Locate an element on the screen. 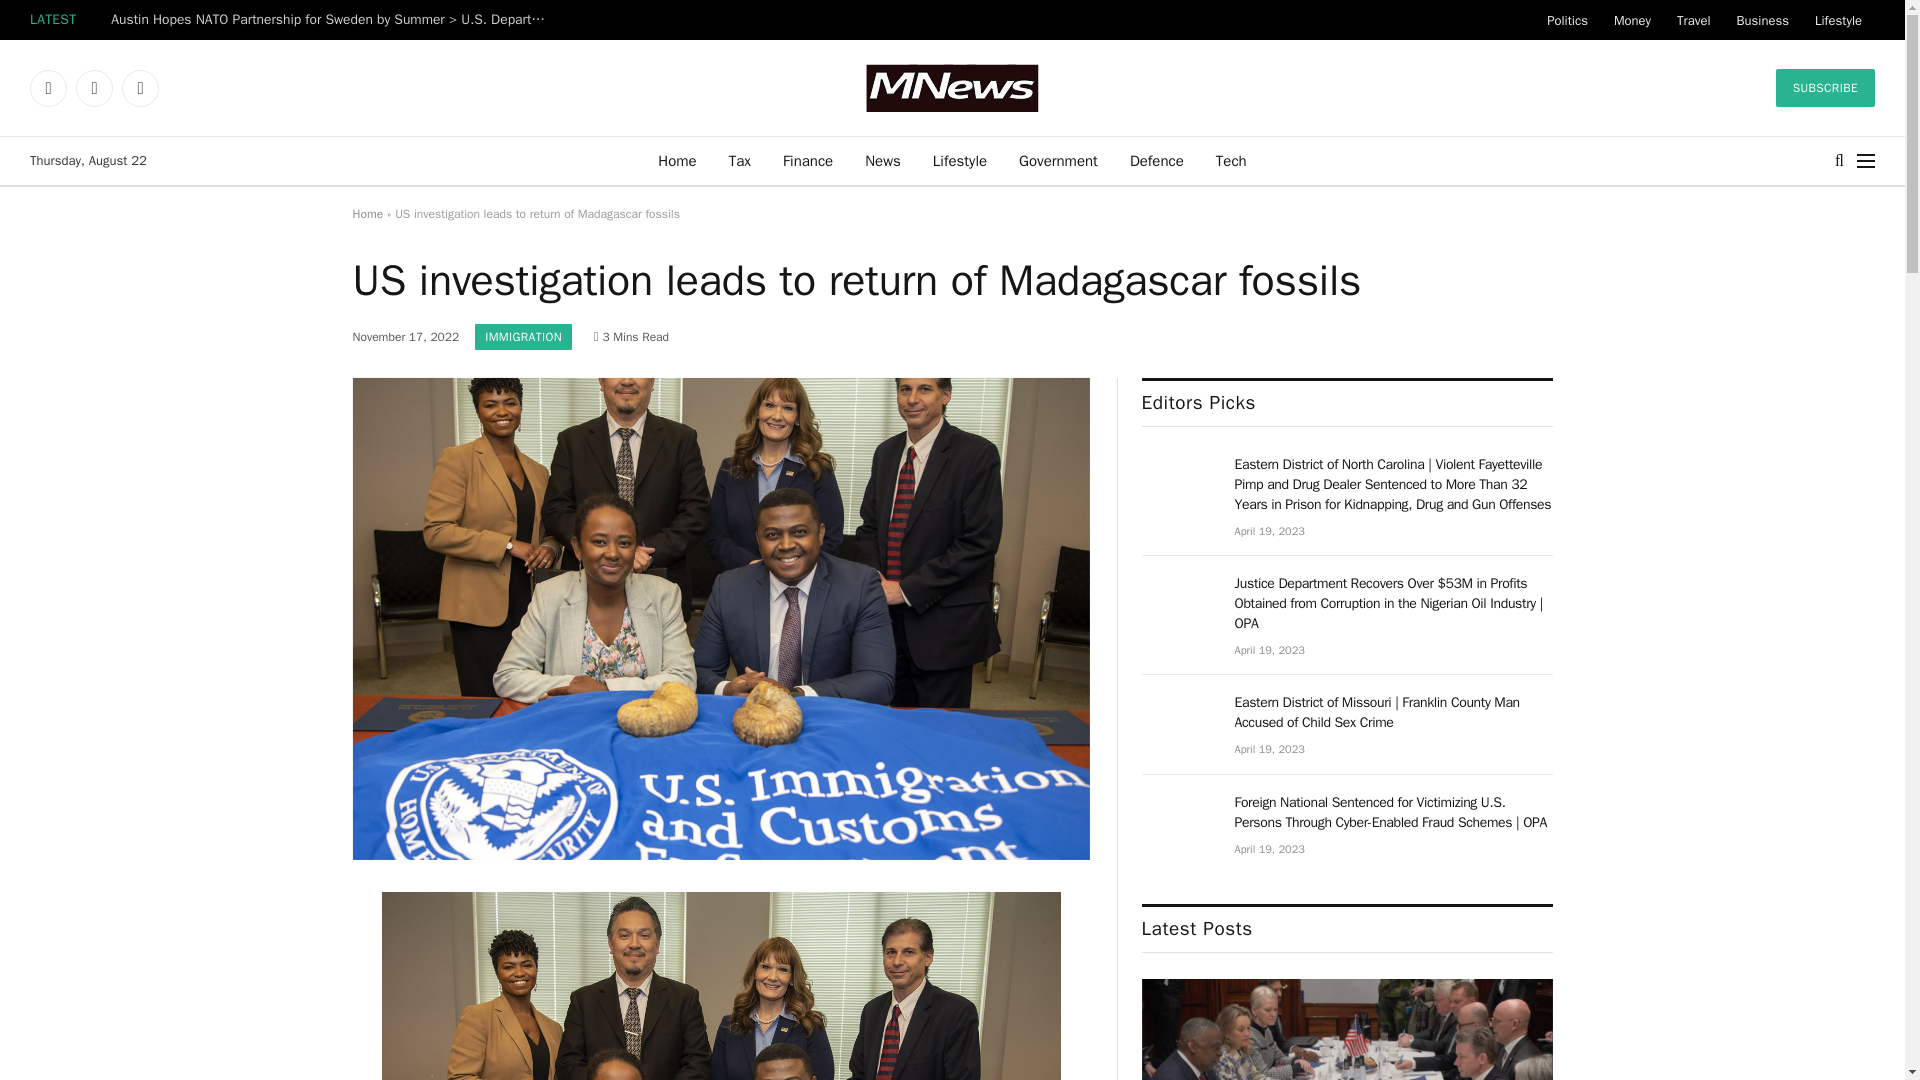 The image size is (1920, 1080). Finance is located at coordinates (807, 160).